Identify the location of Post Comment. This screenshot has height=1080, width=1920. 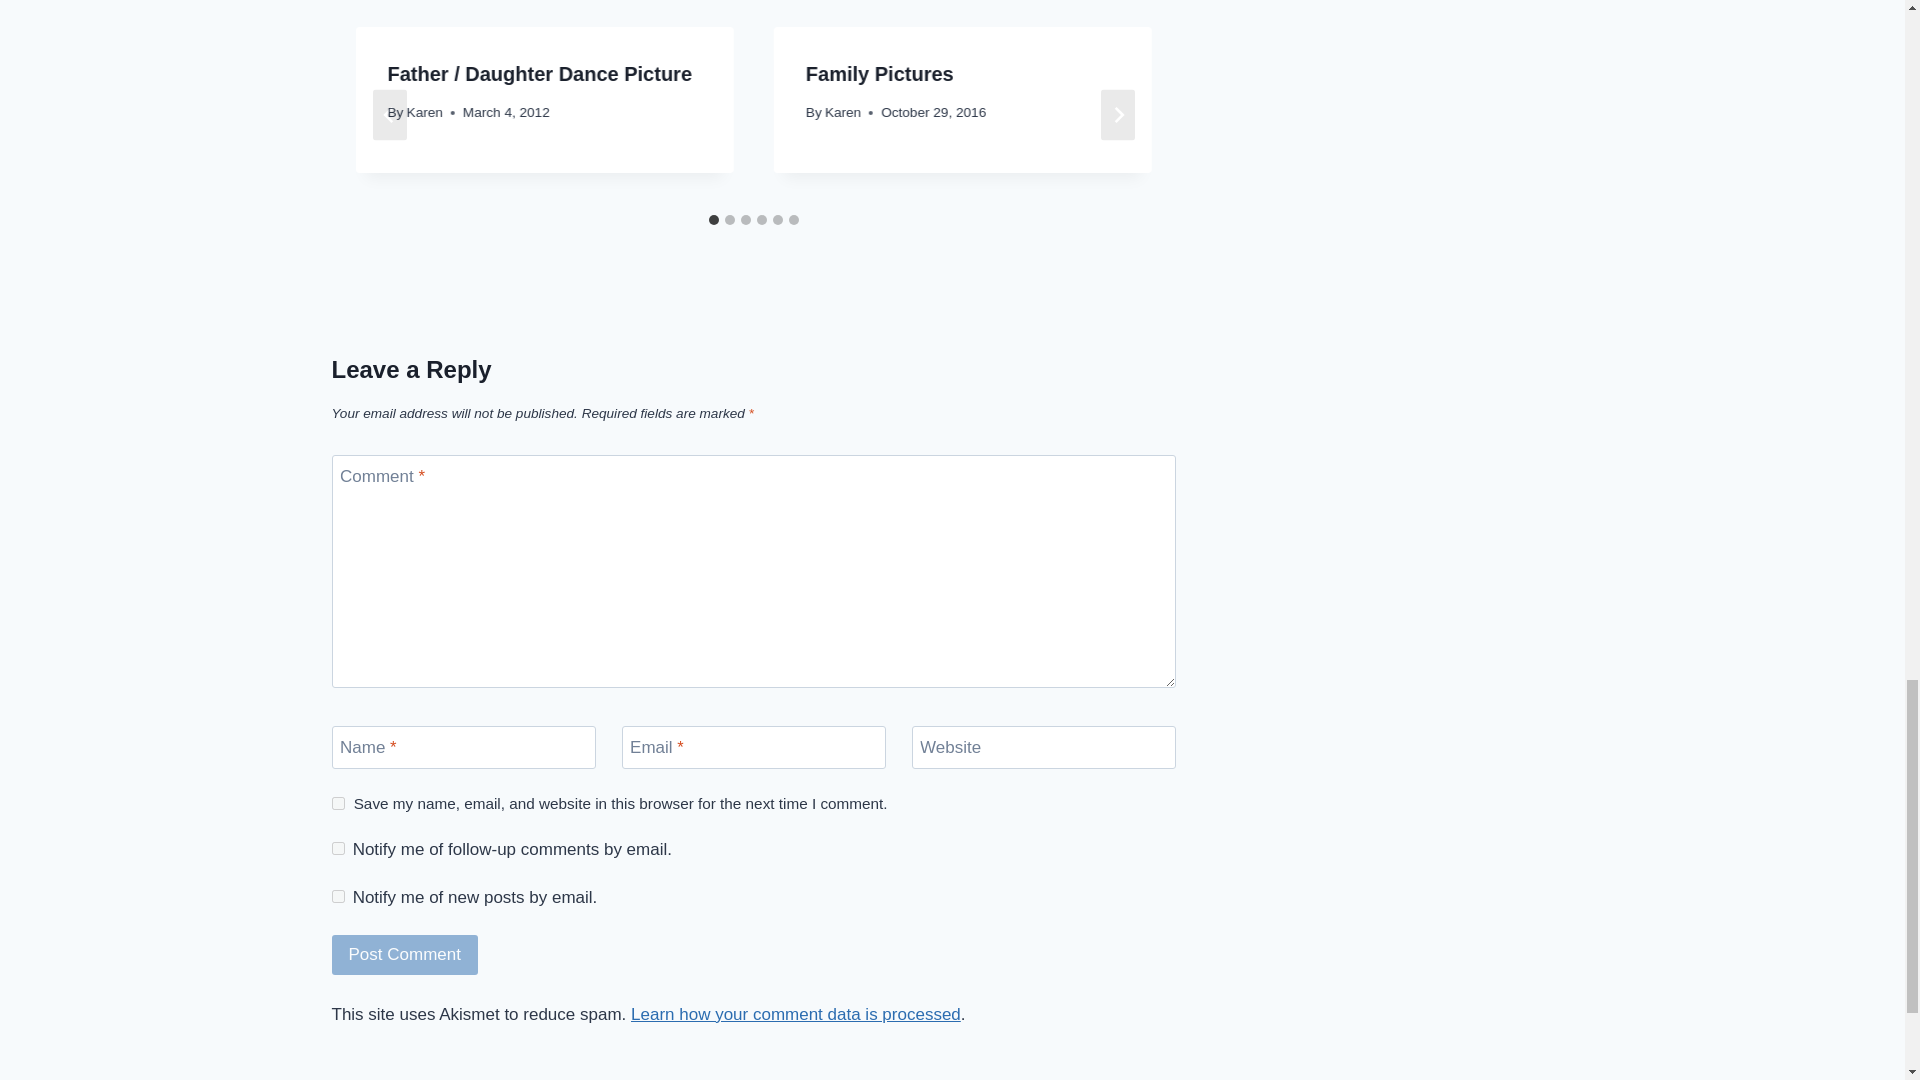
(405, 956).